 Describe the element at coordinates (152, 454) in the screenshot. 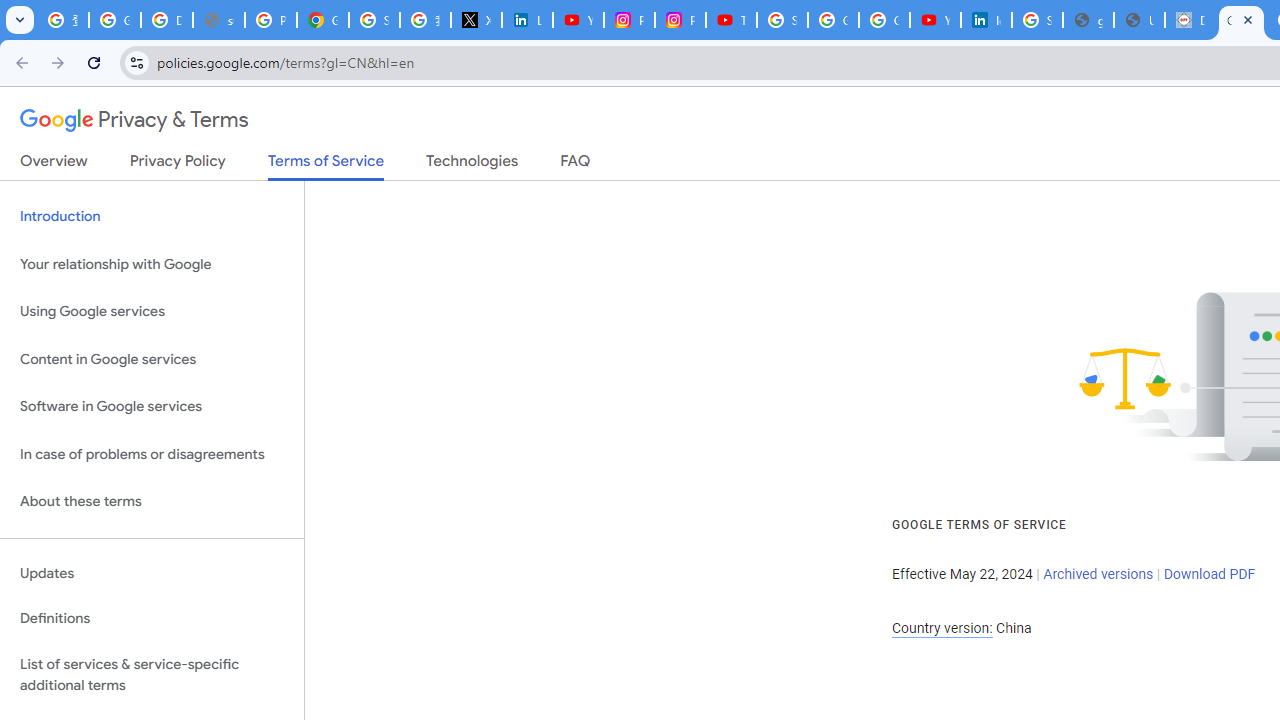

I see `In case of problems or disagreements` at that location.